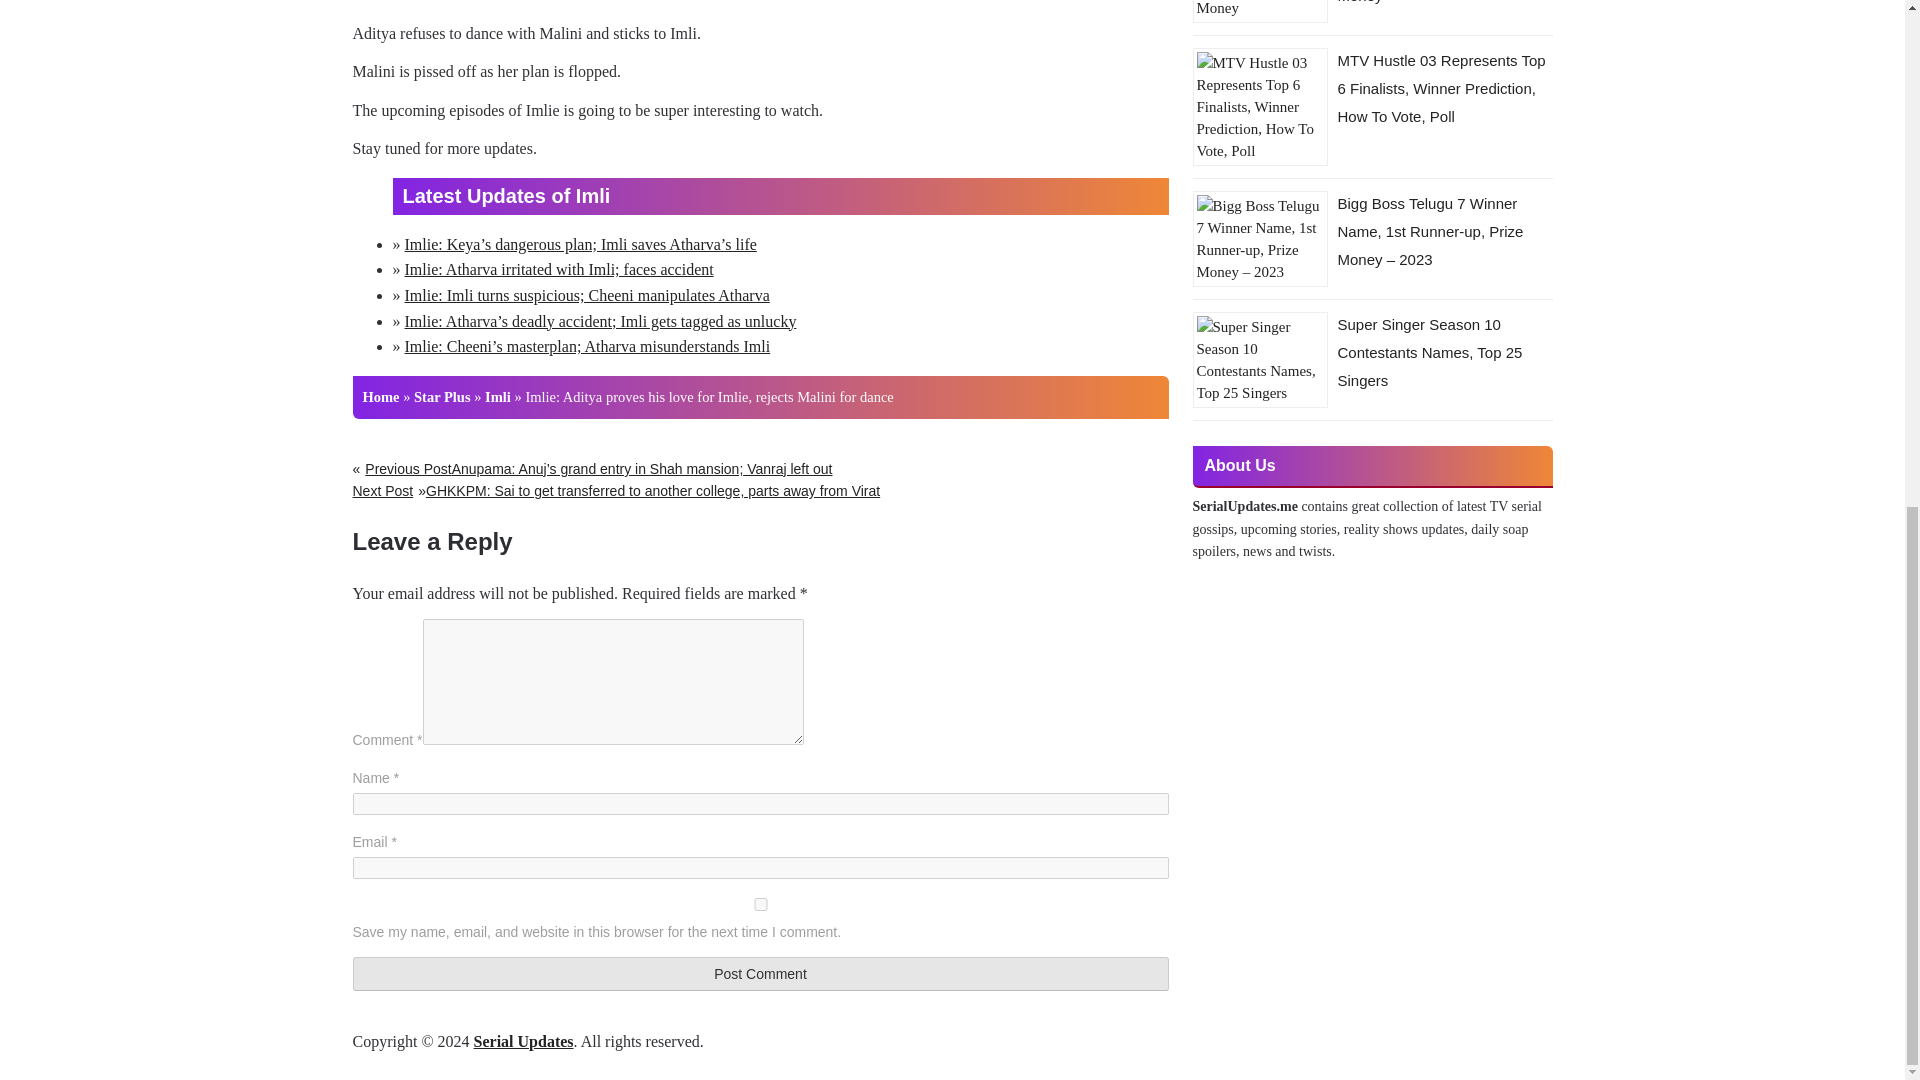  Describe the element at coordinates (442, 396) in the screenshot. I see `Star Plus` at that location.